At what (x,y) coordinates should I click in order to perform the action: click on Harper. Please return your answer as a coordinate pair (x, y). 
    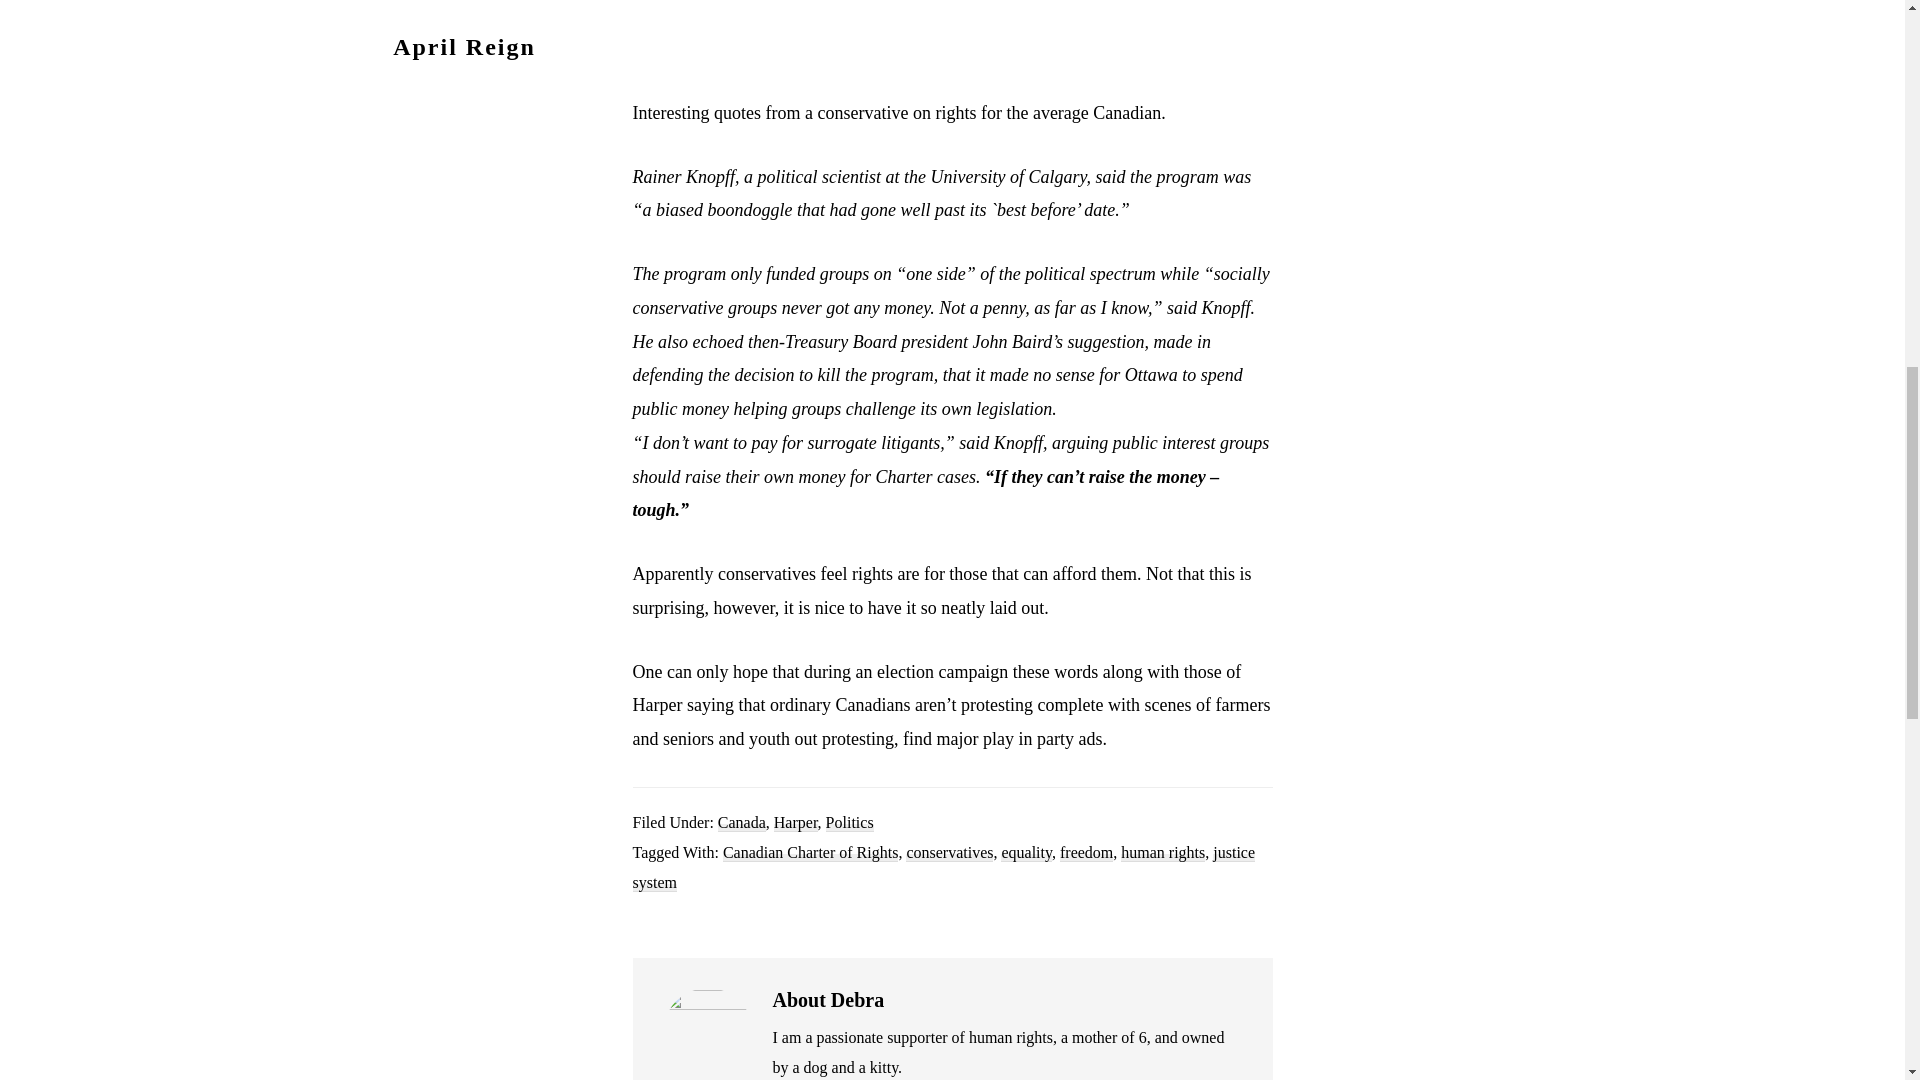
    Looking at the image, I should click on (795, 822).